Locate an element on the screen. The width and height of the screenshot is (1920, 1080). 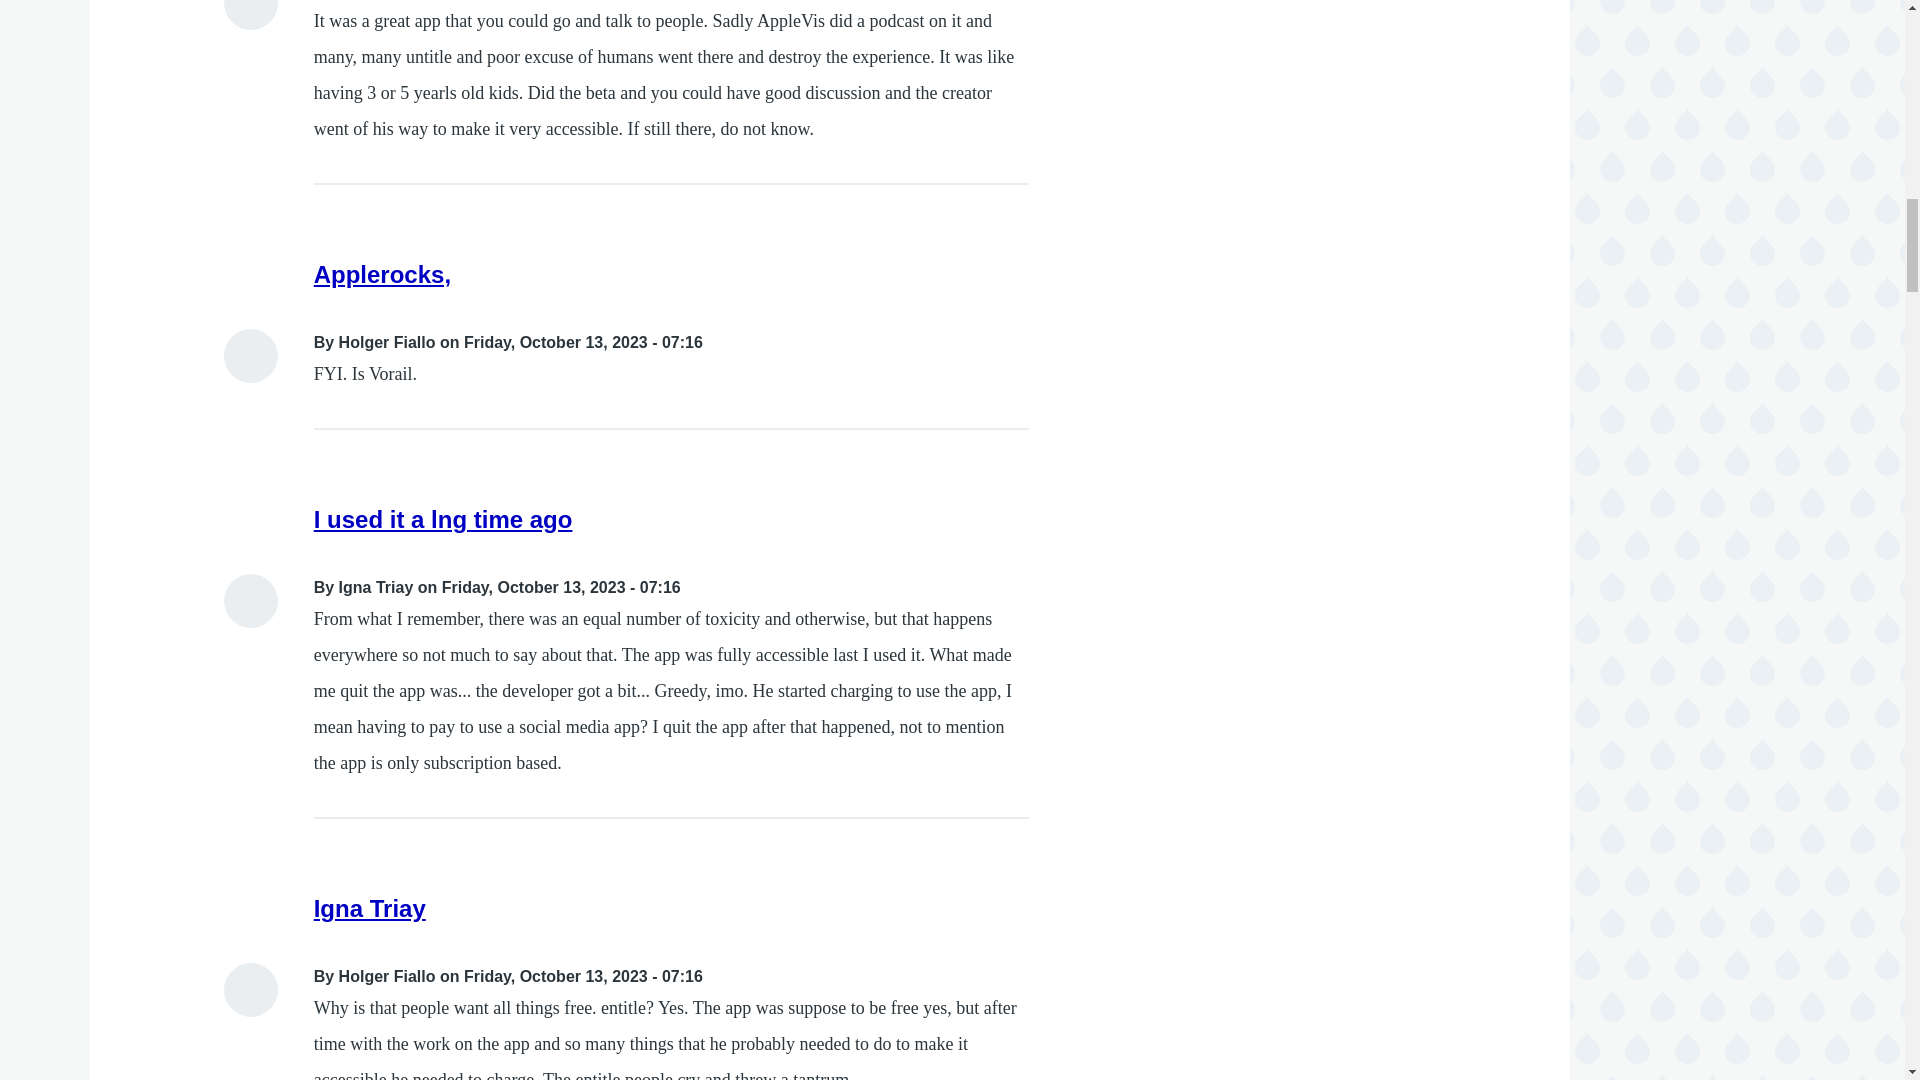
Applerocks, is located at coordinates (382, 274).